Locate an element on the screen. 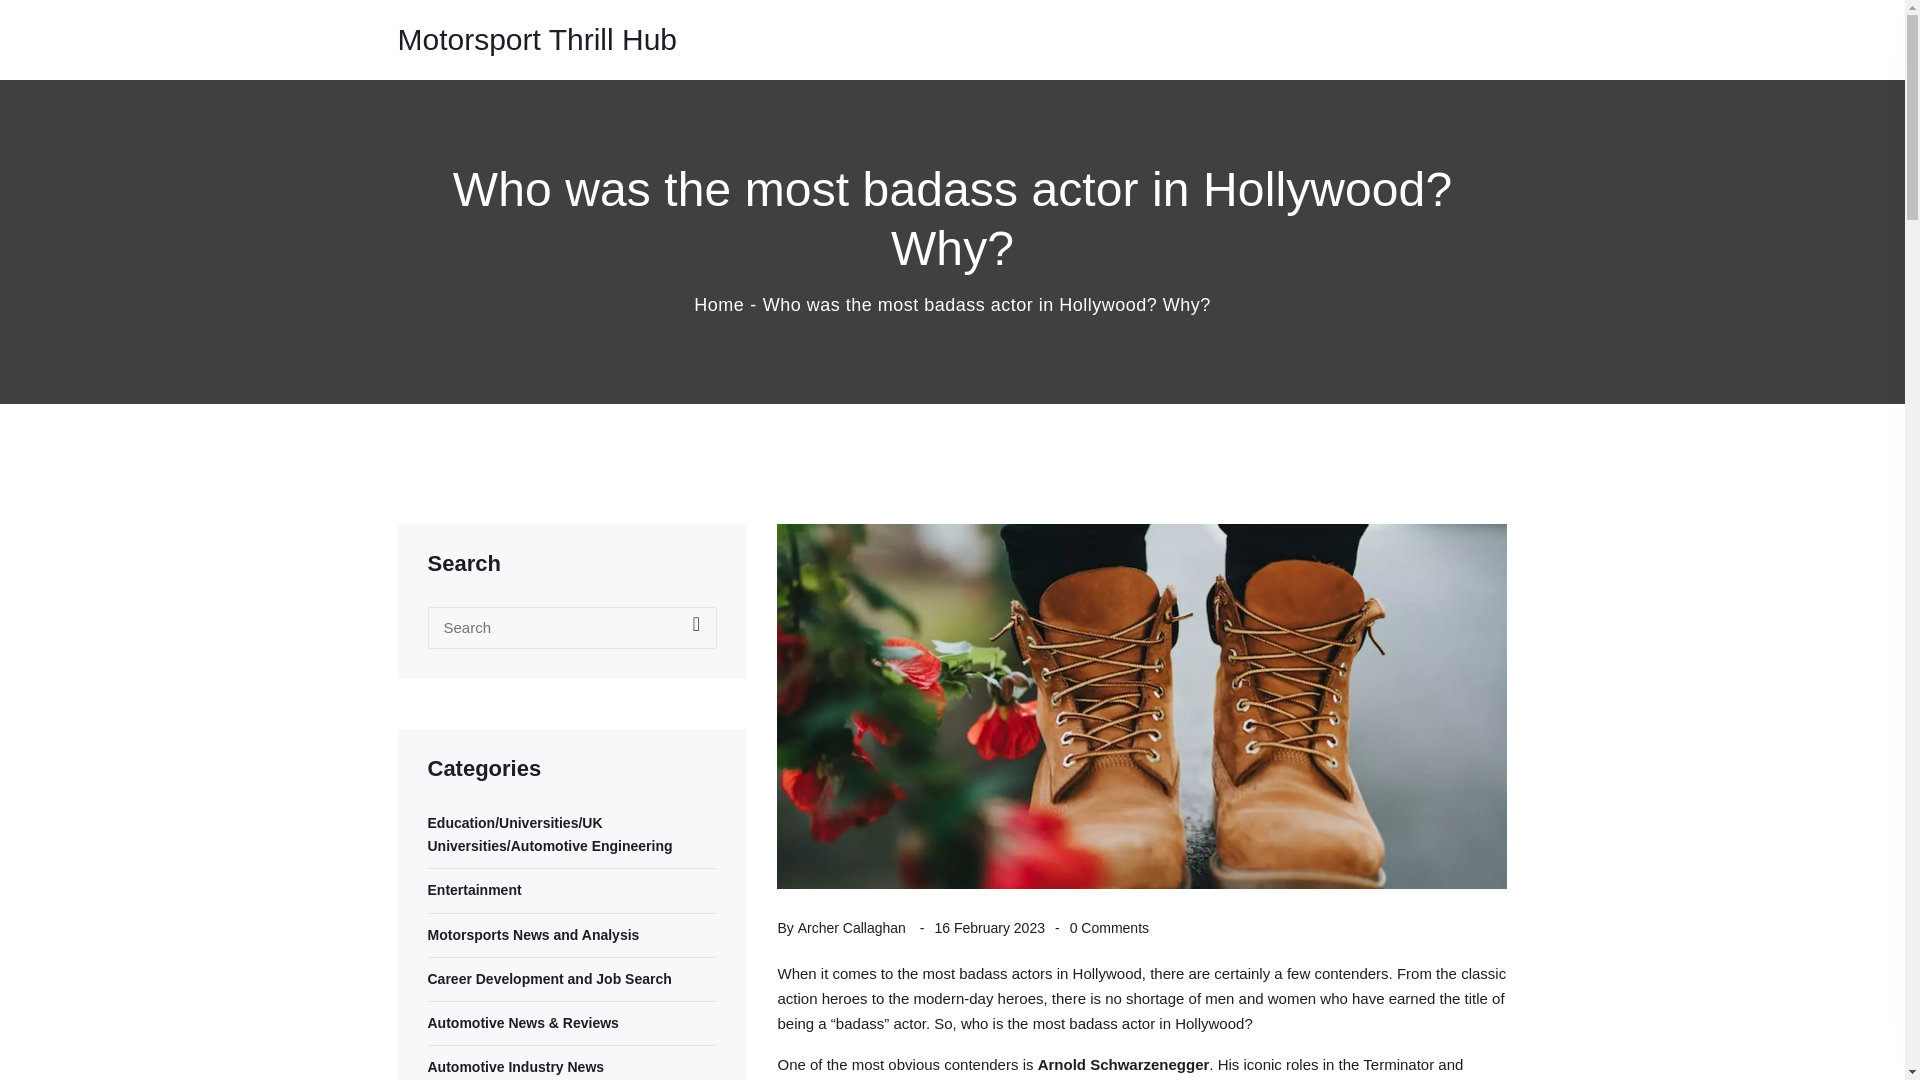 This screenshot has height=1080, width=1920. Motorsport Thrill Hub is located at coordinates (537, 40).